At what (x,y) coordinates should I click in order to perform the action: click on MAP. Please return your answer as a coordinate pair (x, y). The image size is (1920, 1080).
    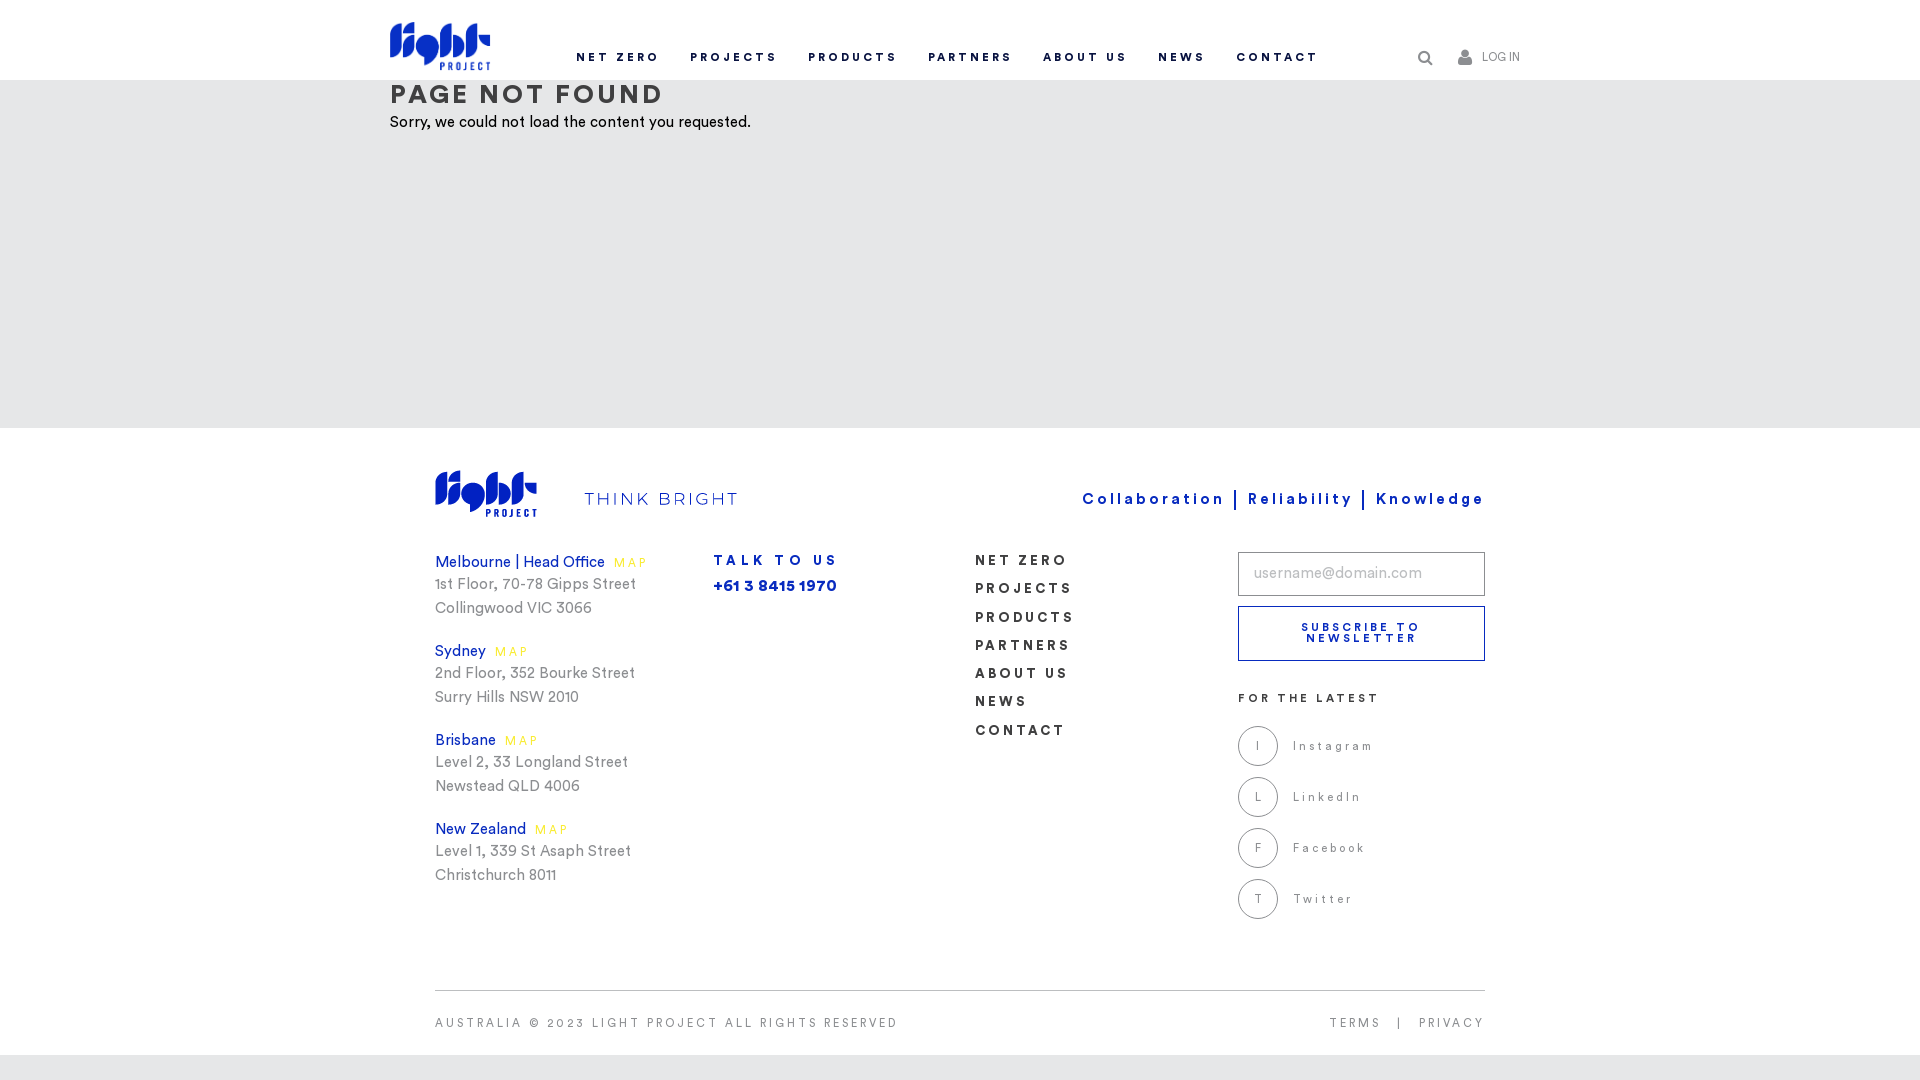
    Looking at the image, I should click on (552, 830).